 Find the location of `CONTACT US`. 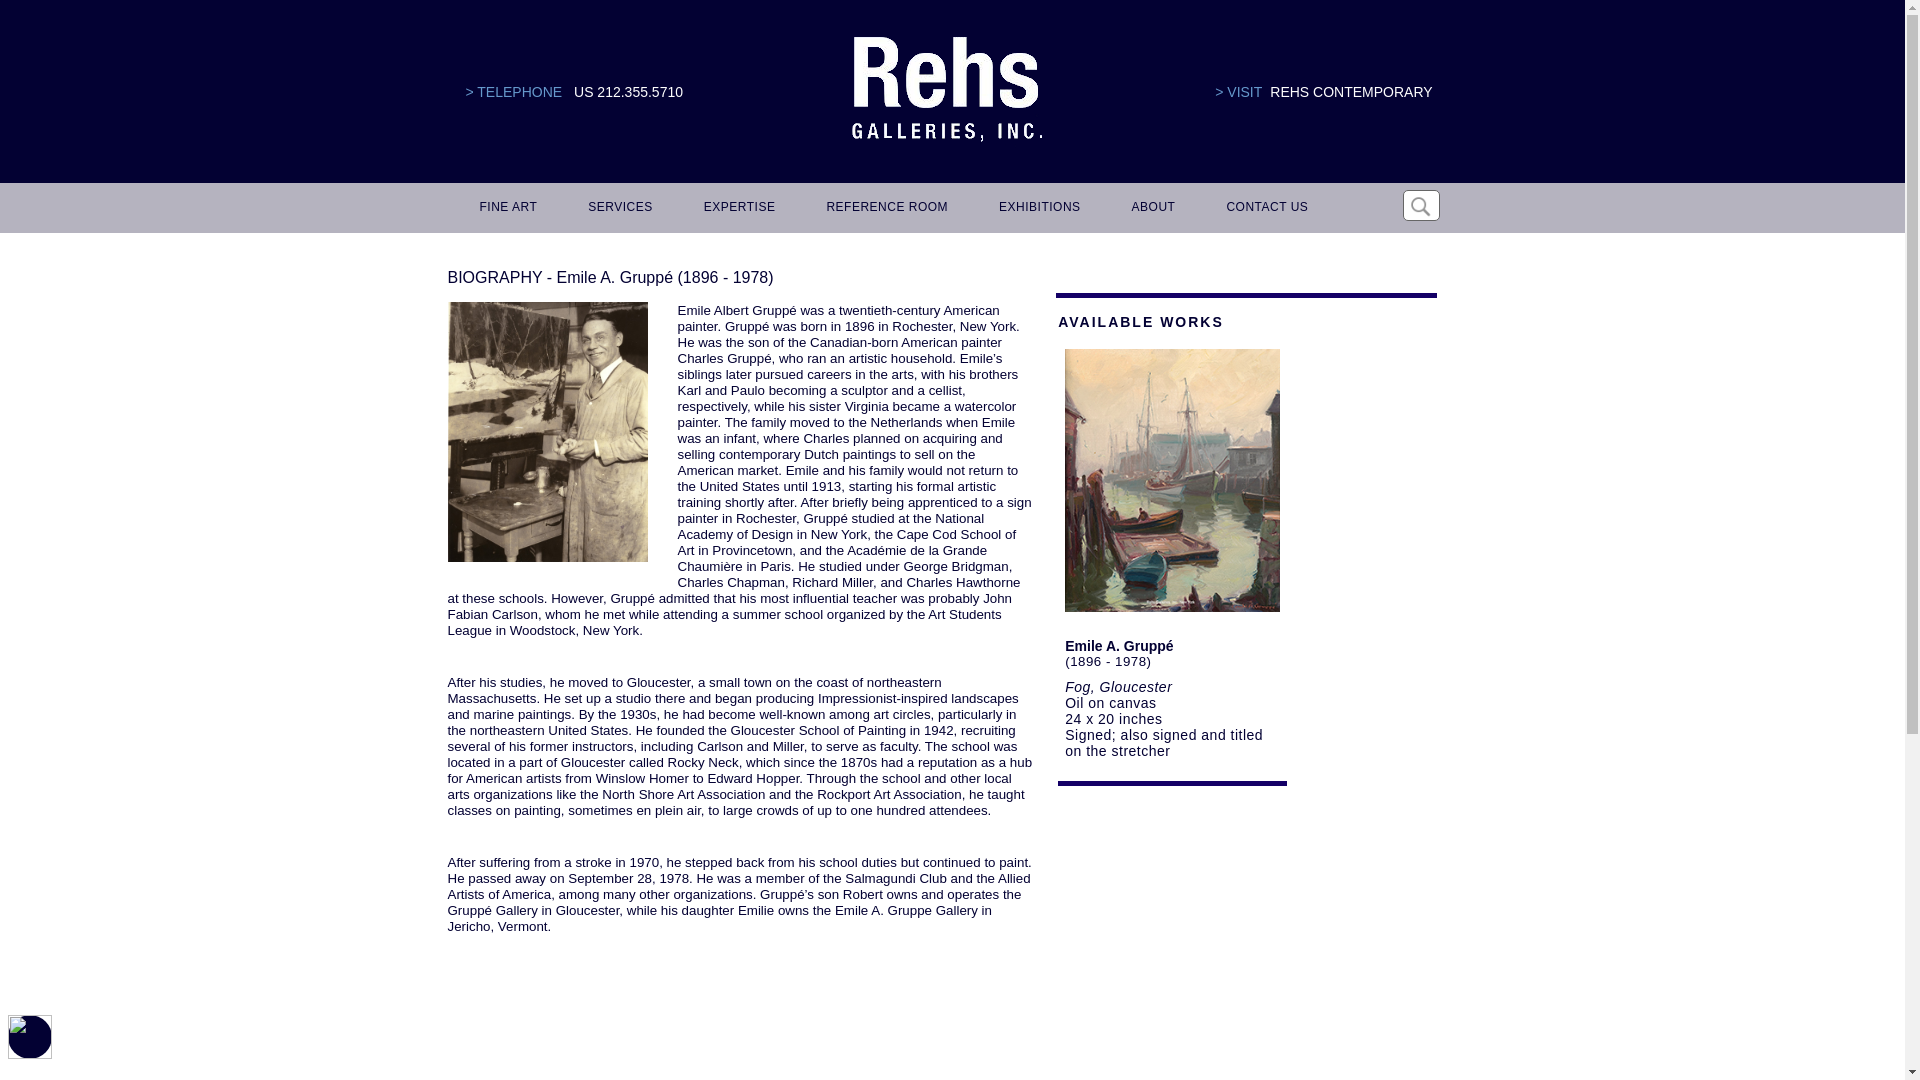

CONTACT US is located at coordinates (1263, 208).